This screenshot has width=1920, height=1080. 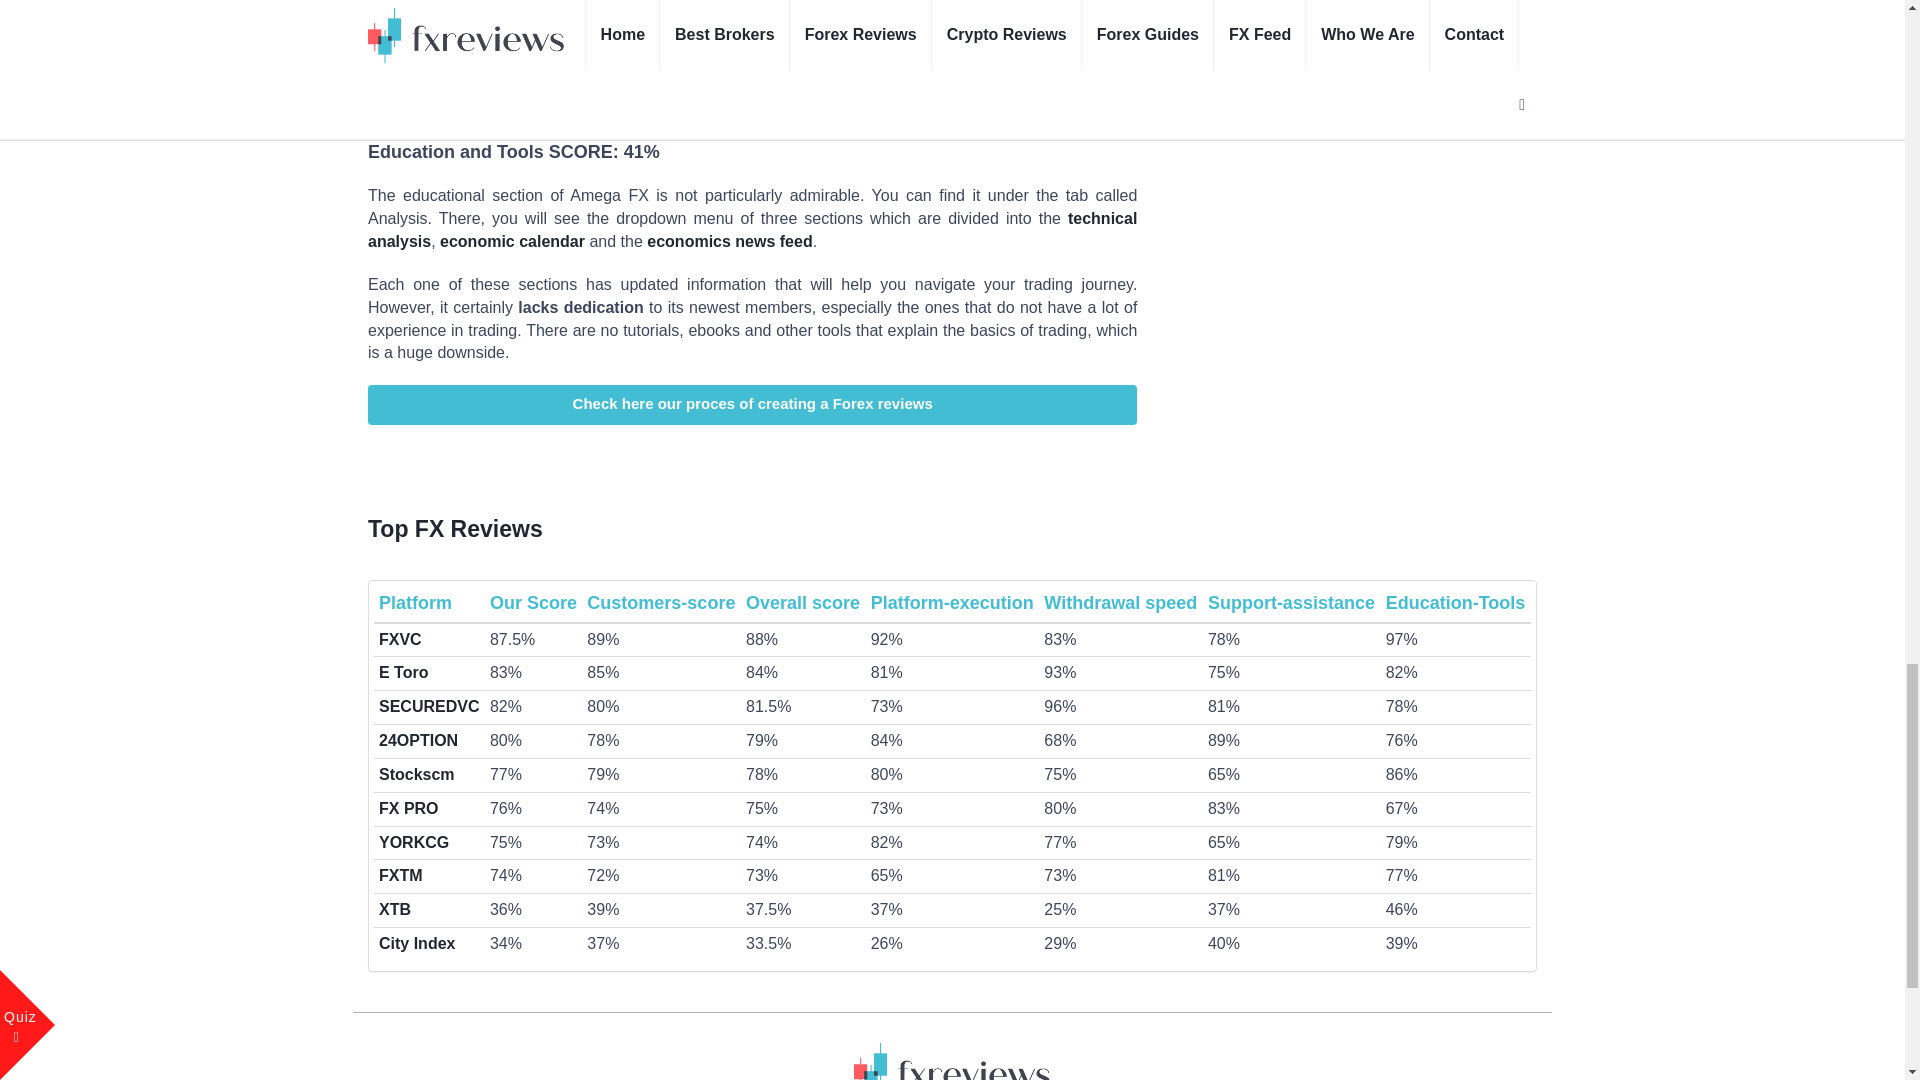 What do you see at coordinates (752, 229) in the screenshot?
I see `technical analysis` at bounding box center [752, 229].